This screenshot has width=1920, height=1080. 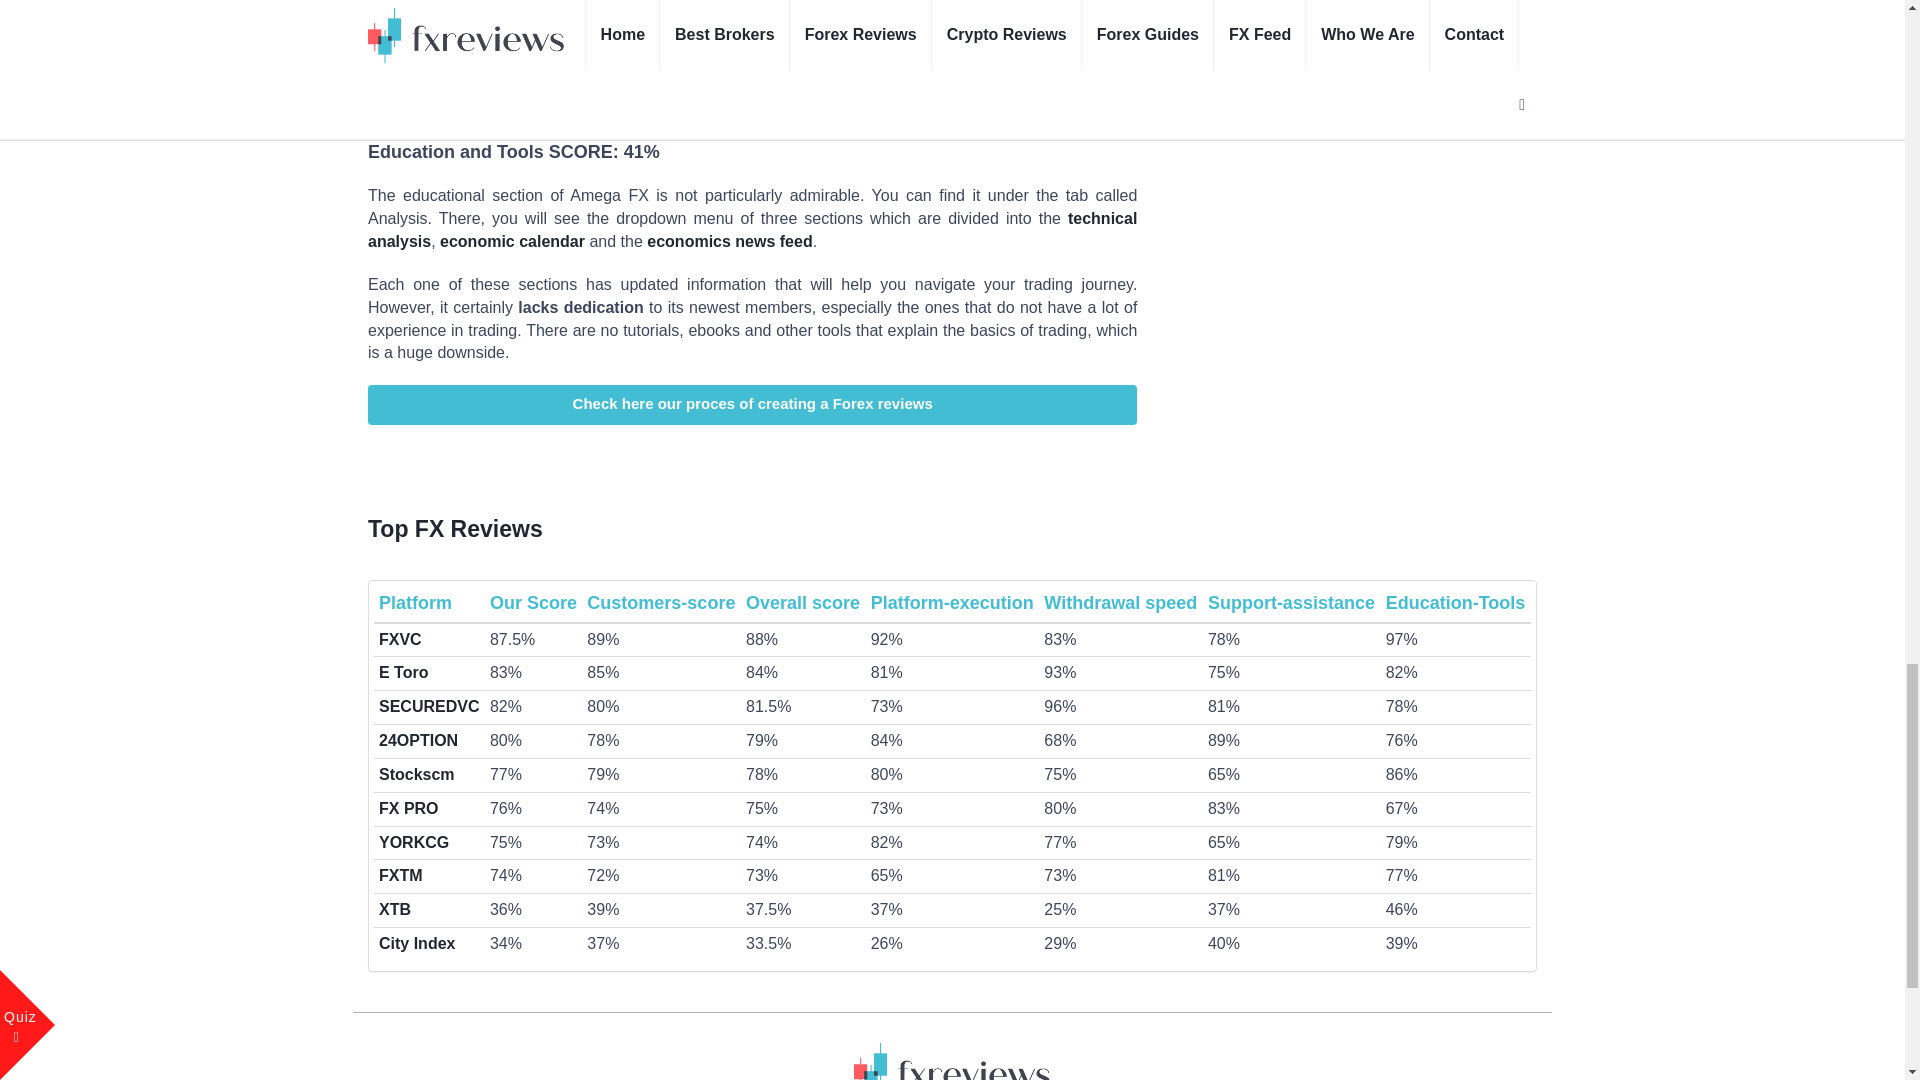 What do you see at coordinates (752, 229) in the screenshot?
I see `technical analysis` at bounding box center [752, 229].